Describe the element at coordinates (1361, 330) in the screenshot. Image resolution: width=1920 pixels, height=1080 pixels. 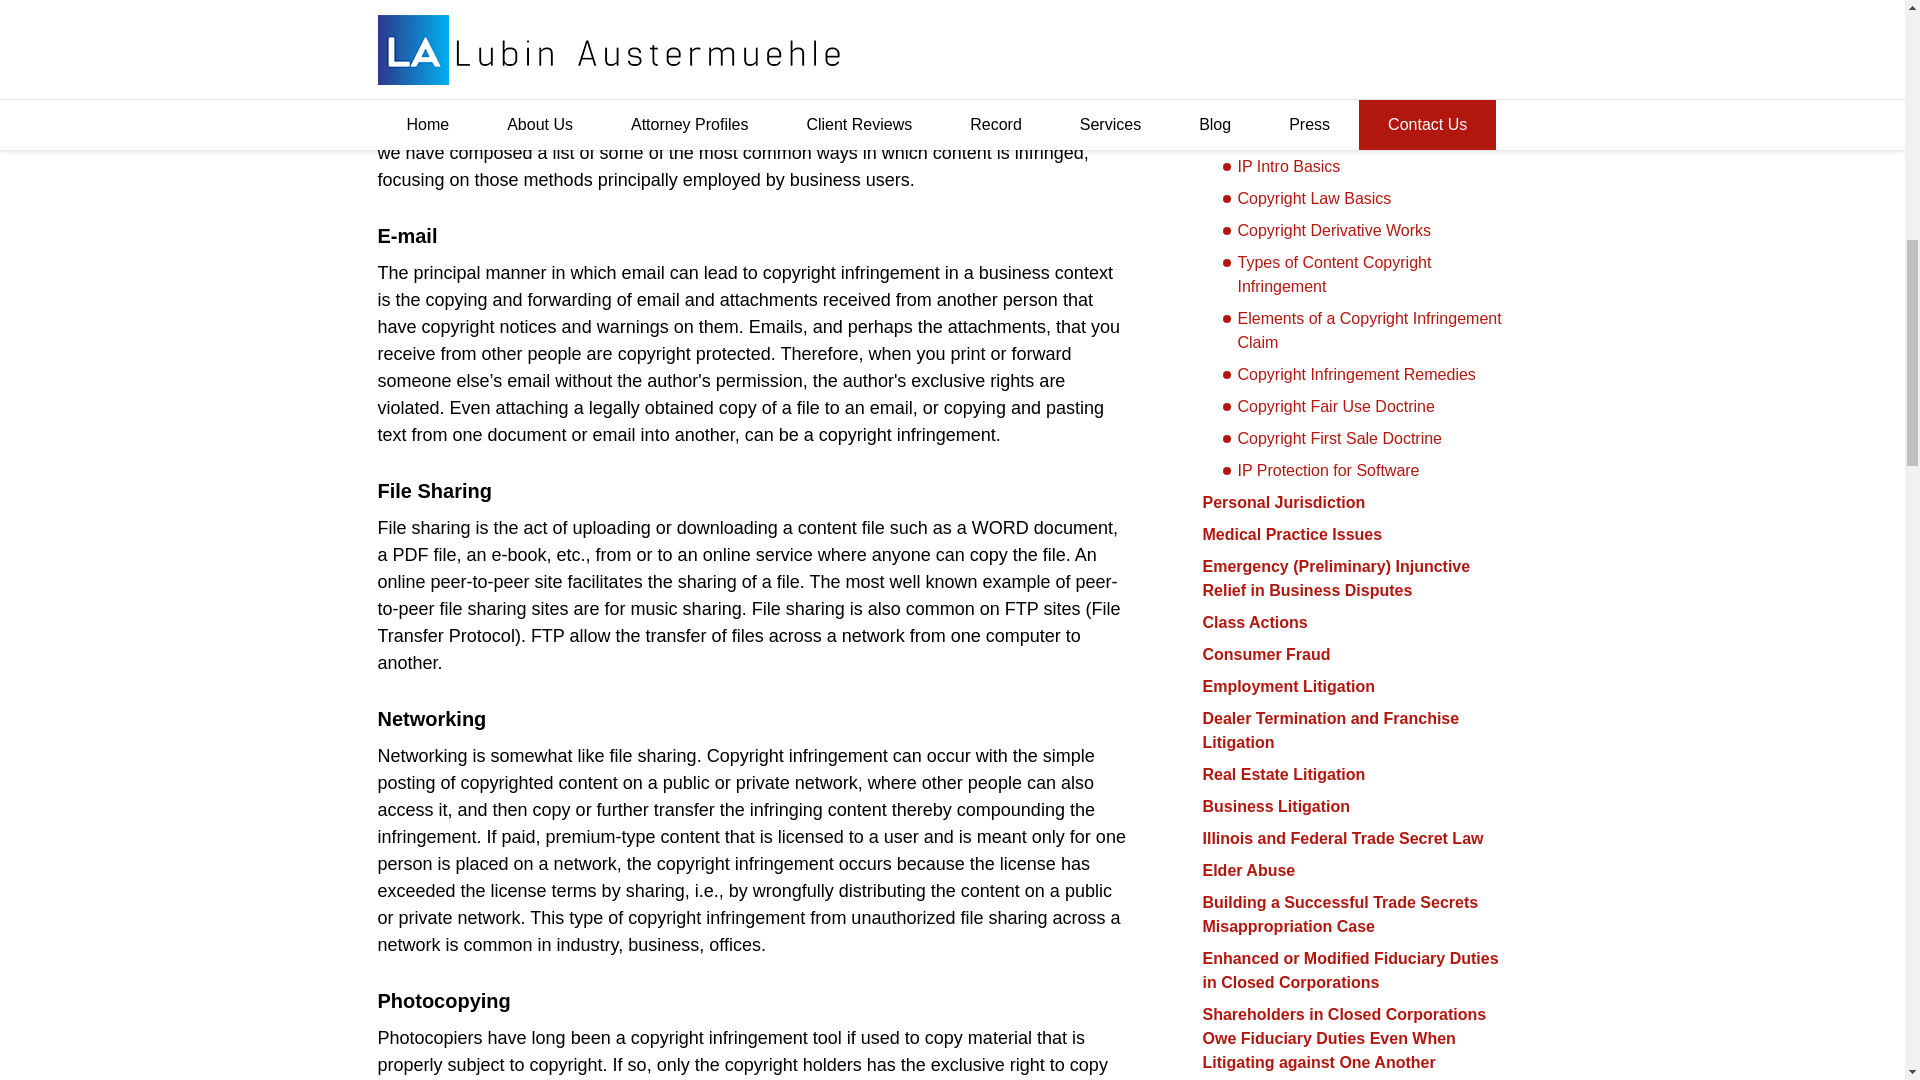
I see `Elements of a Copyright Infringement Claim` at that location.